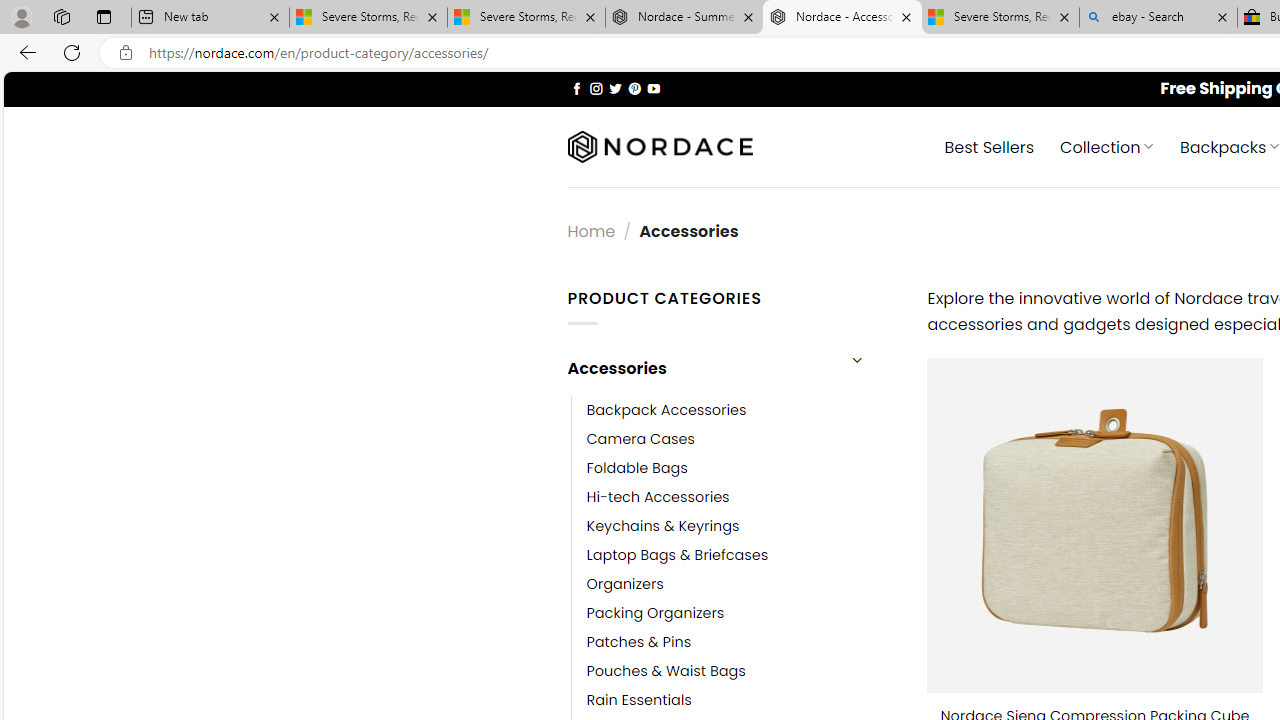 The width and height of the screenshot is (1280, 720). Describe the element at coordinates (596, 88) in the screenshot. I see `Follow on Instagram` at that location.